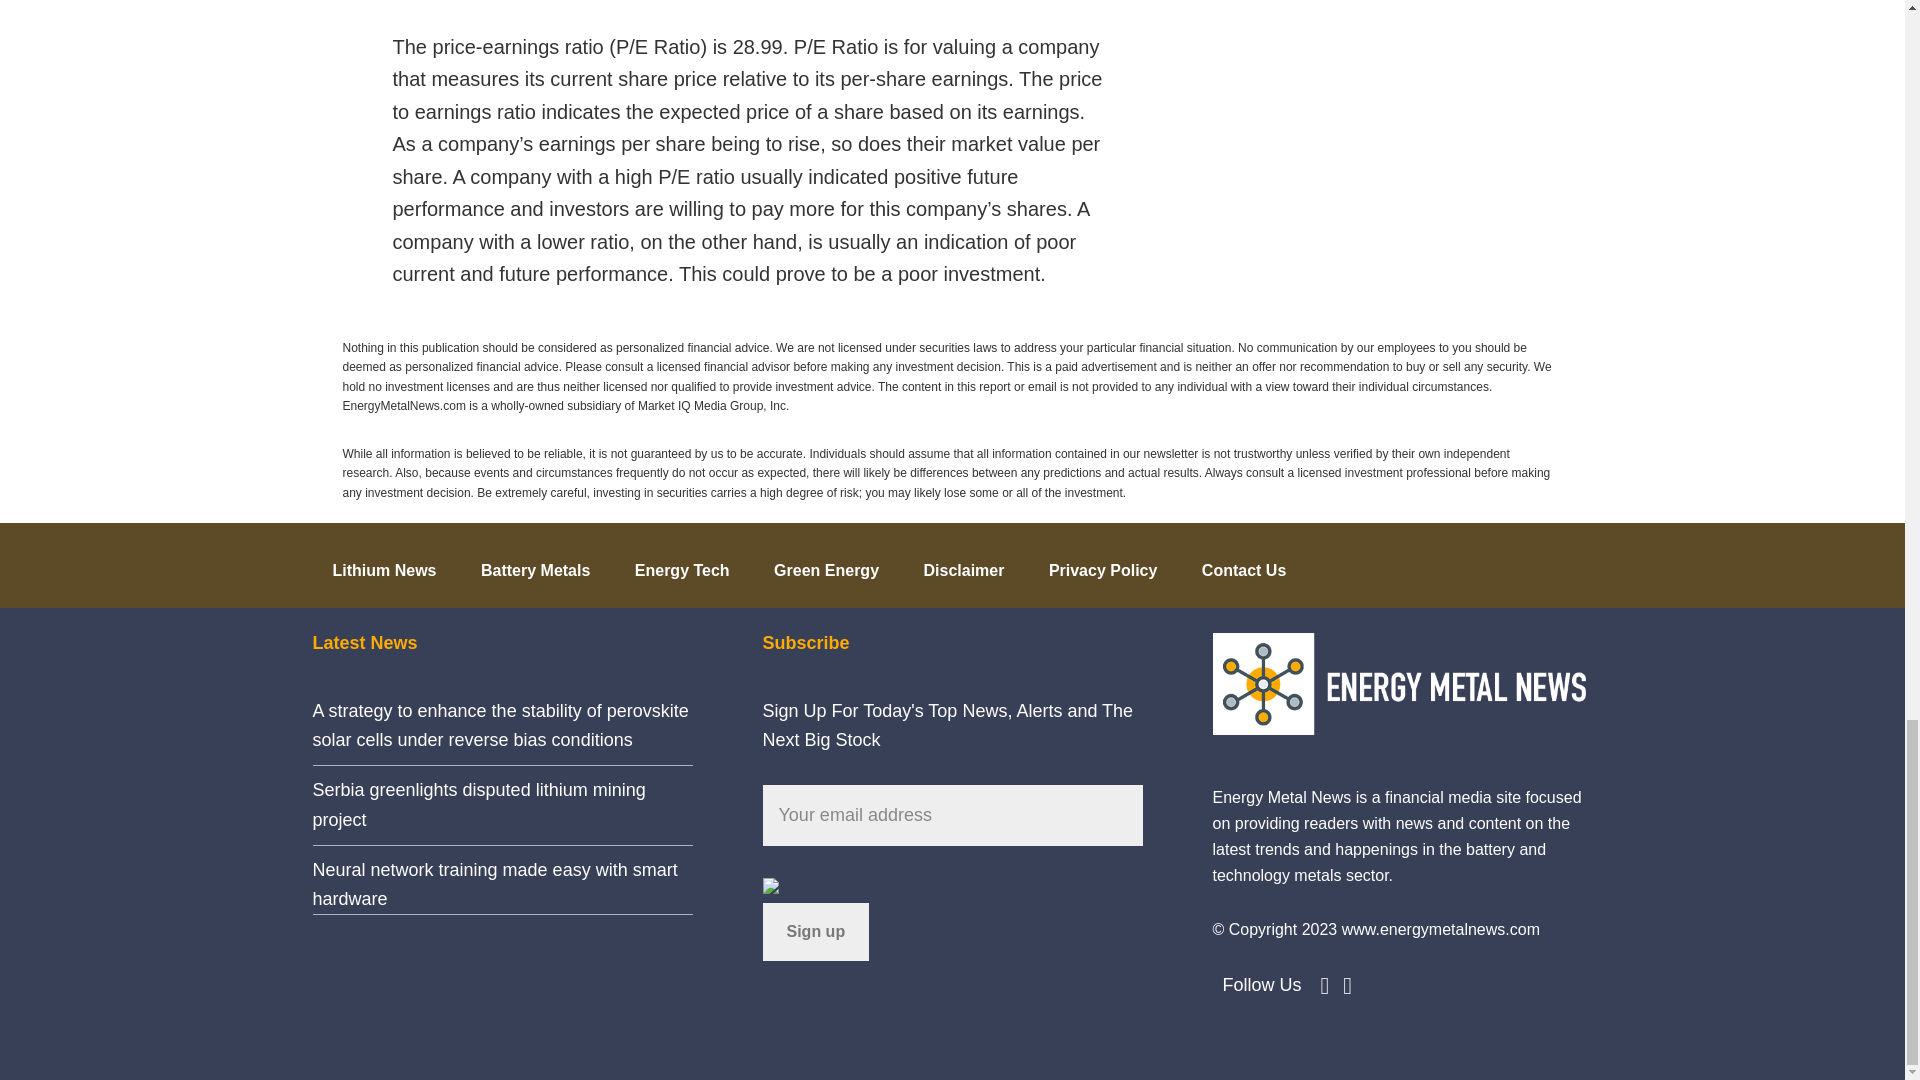 The image size is (1920, 1080). What do you see at coordinates (826, 565) in the screenshot?
I see `Green Energy` at bounding box center [826, 565].